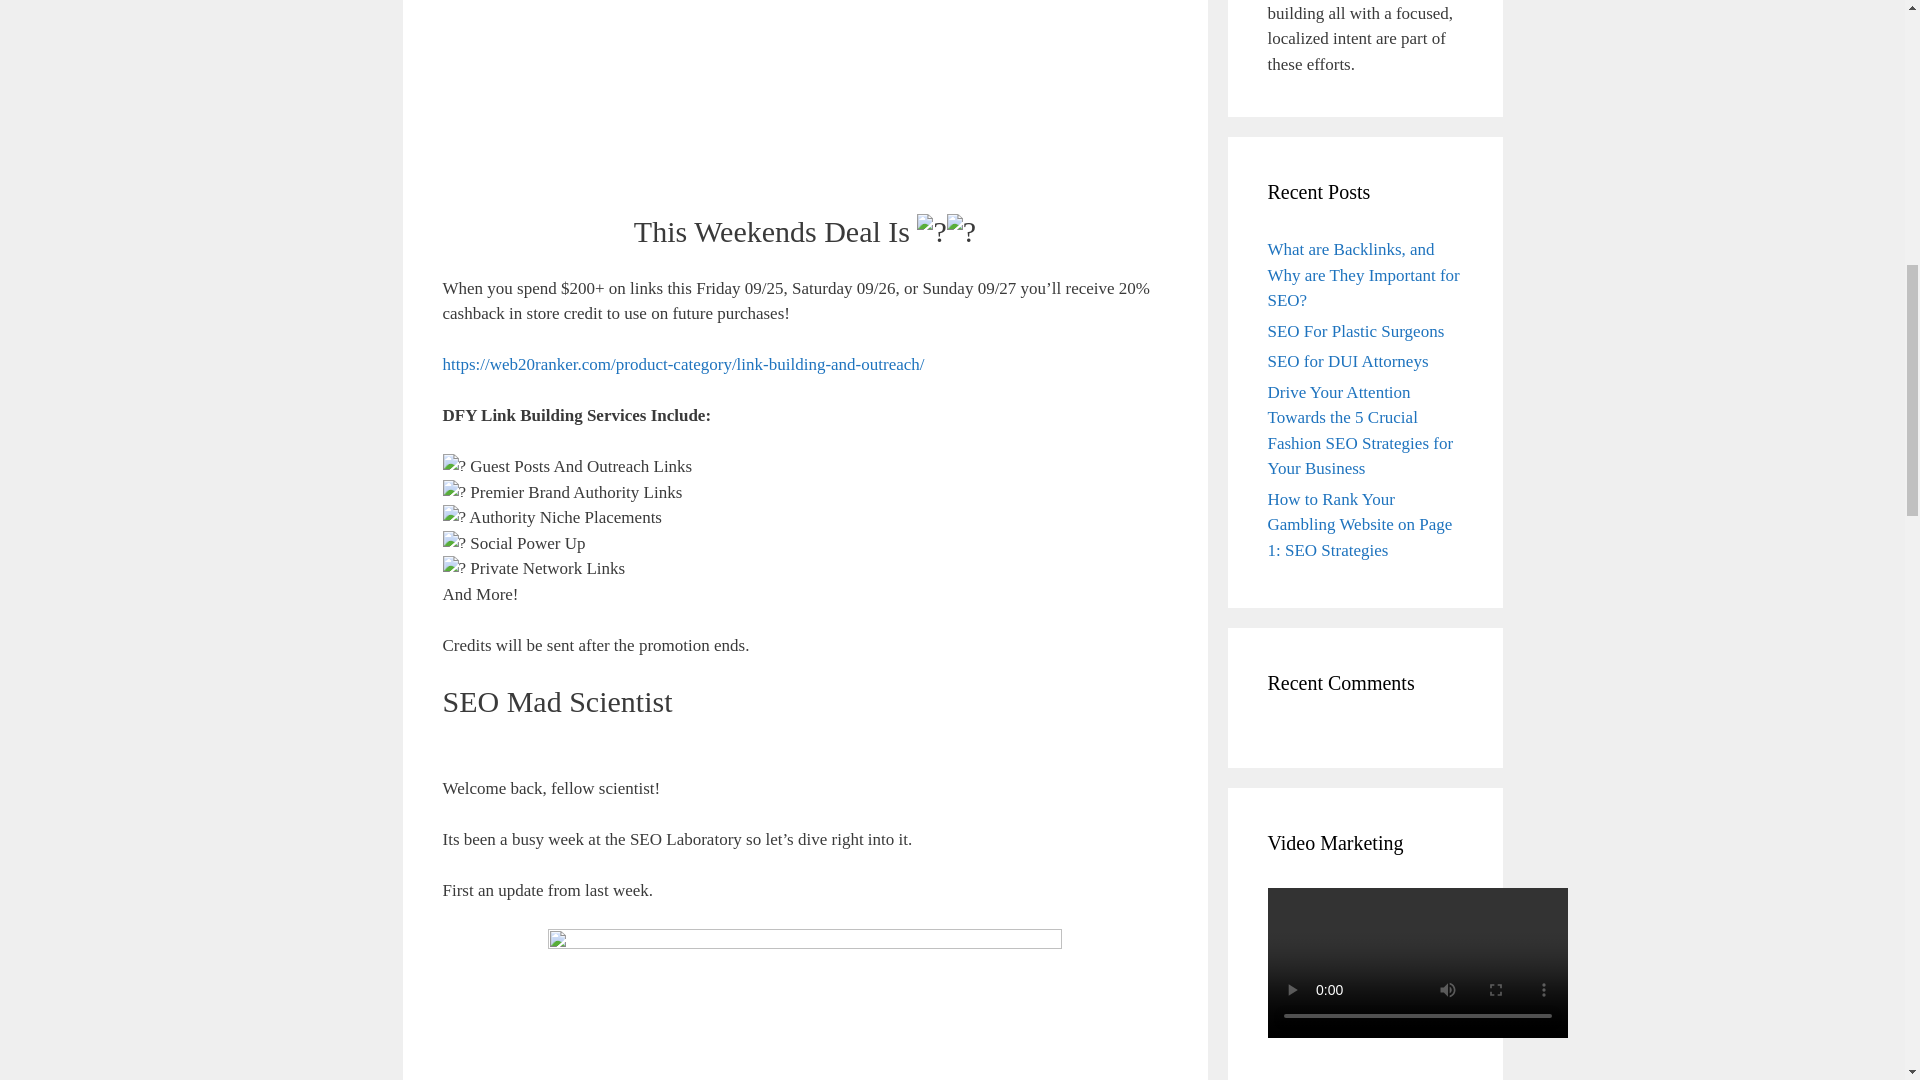  I want to click on SEO for DUI Attorneys, so click(1348, 362).